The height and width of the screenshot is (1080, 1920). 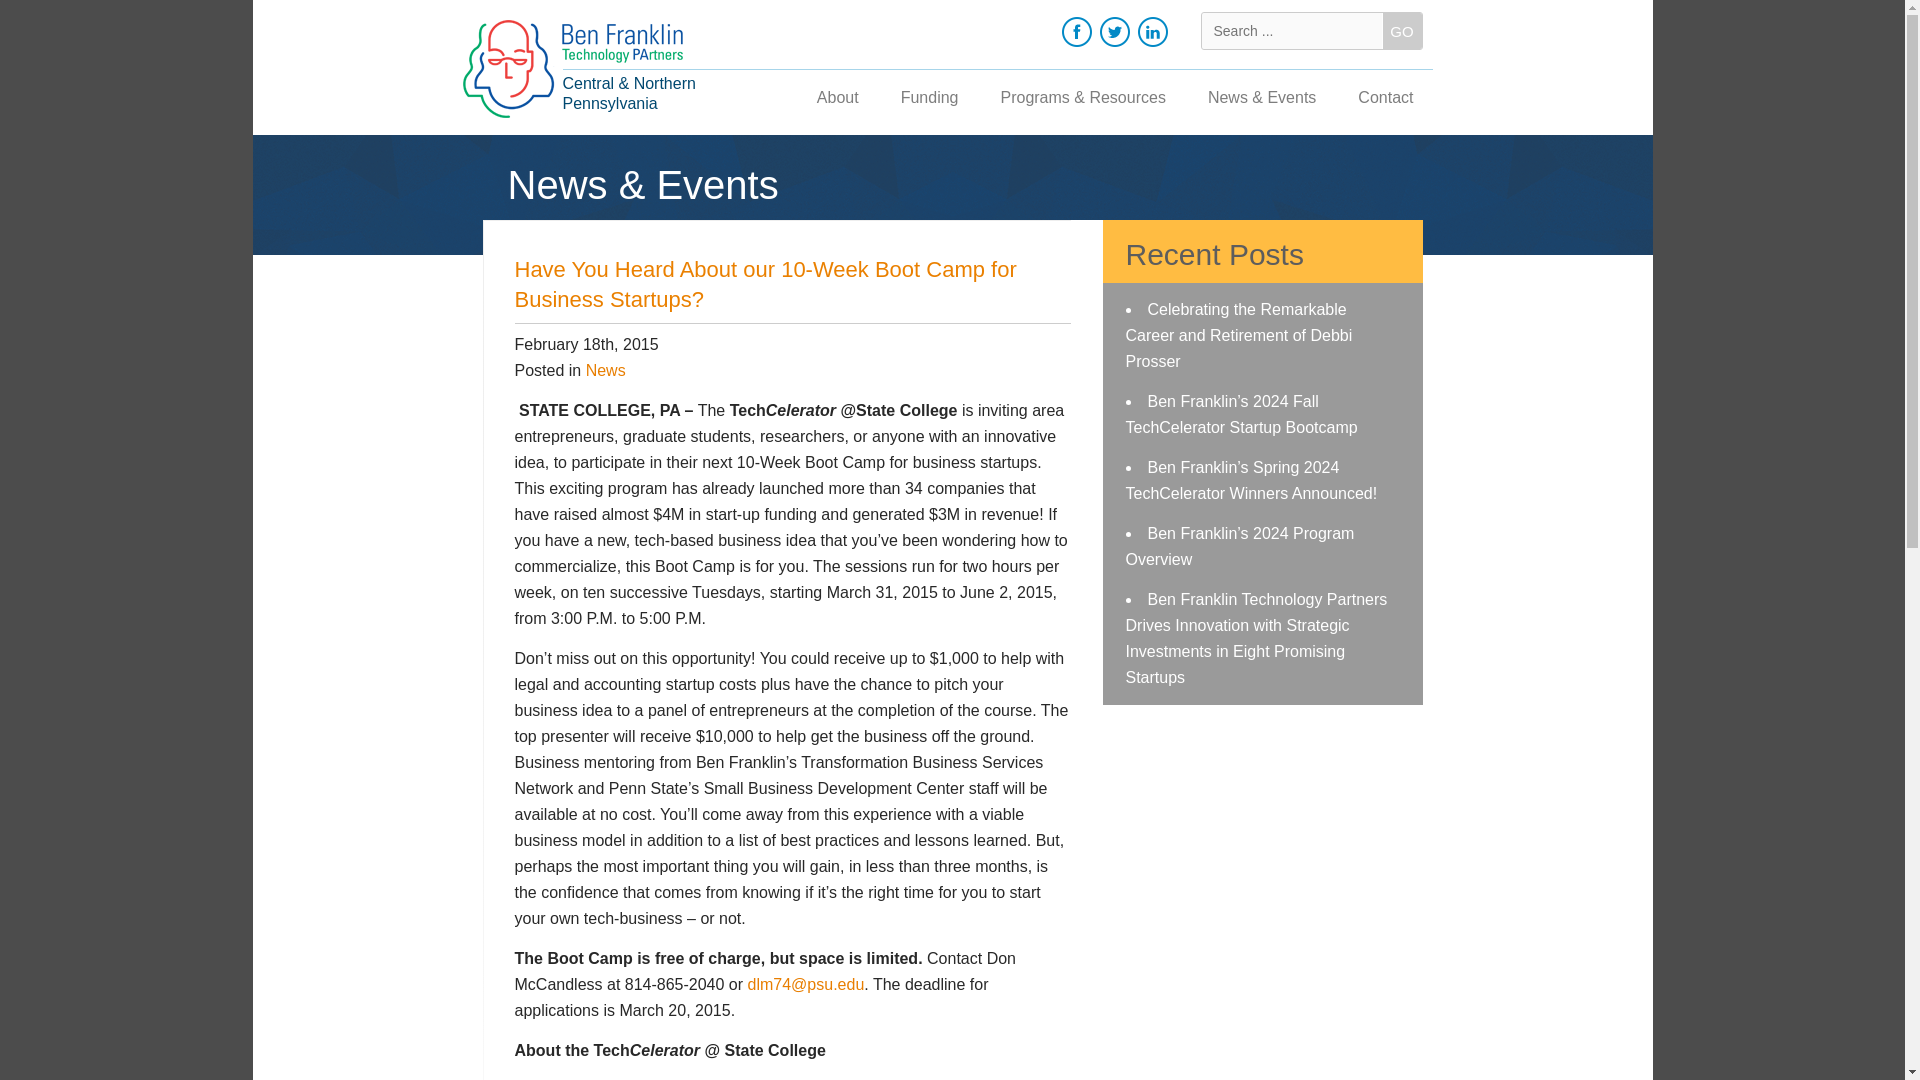 What do you see at coordinates (1076, 32) in the screenshot?
I see `Facebook` at bounding box center [1076, 32].